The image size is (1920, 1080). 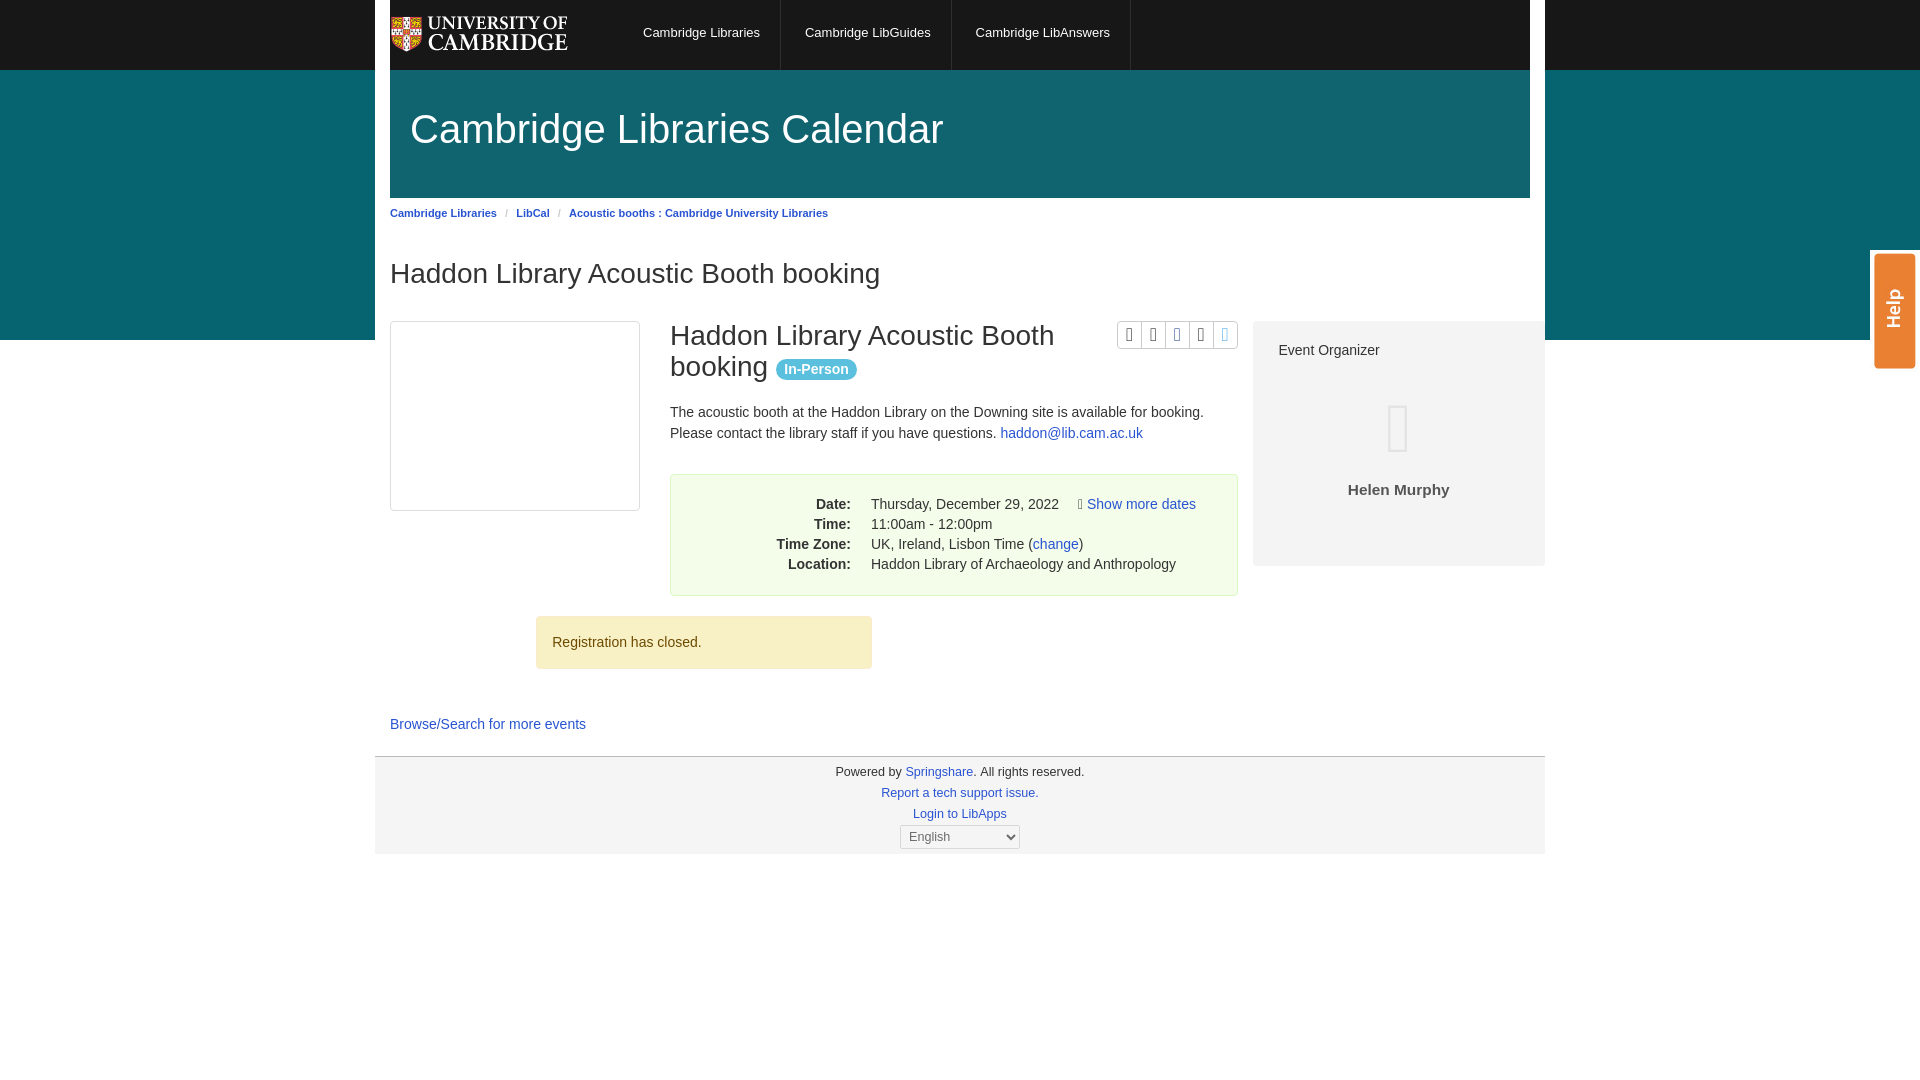 I want to click on Show more dates, so click(x=1141, y=503).